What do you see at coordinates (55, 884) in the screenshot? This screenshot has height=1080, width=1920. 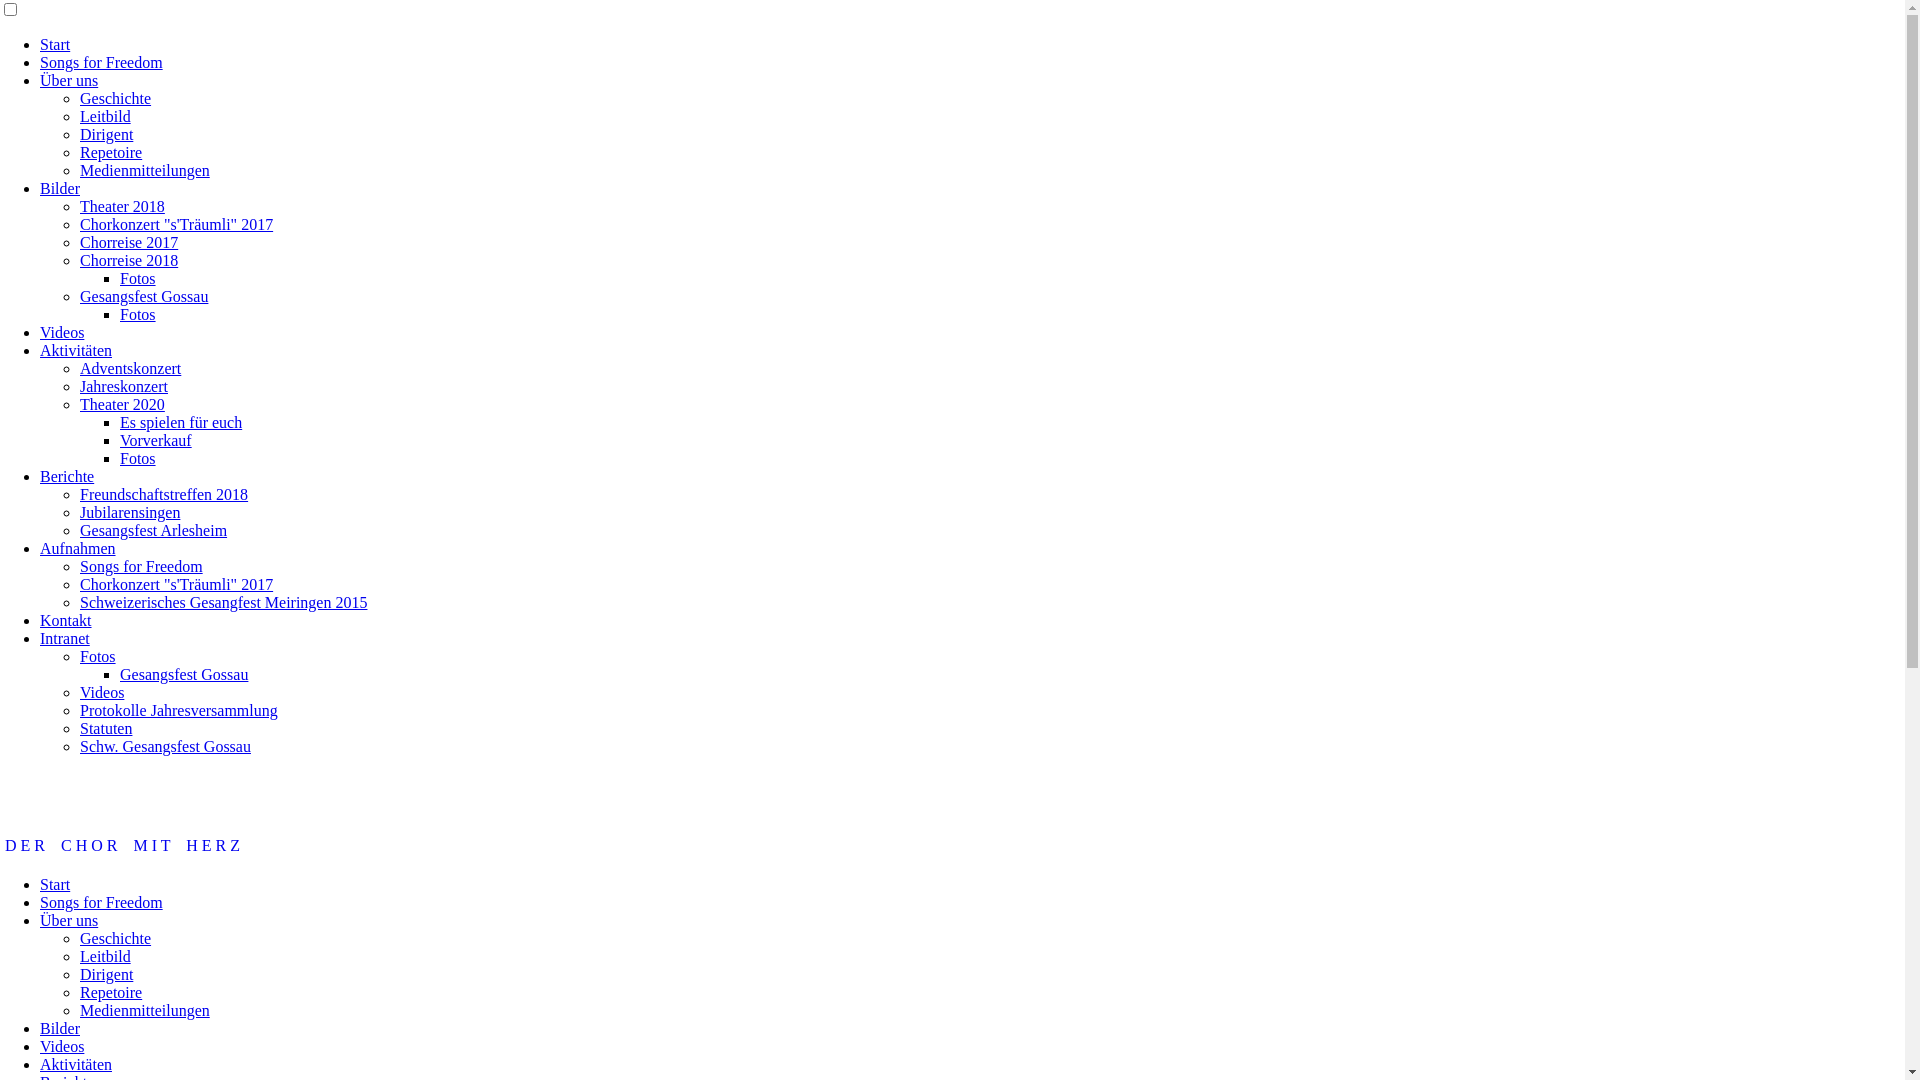 I see `Start` at bounding box center [55, 884].